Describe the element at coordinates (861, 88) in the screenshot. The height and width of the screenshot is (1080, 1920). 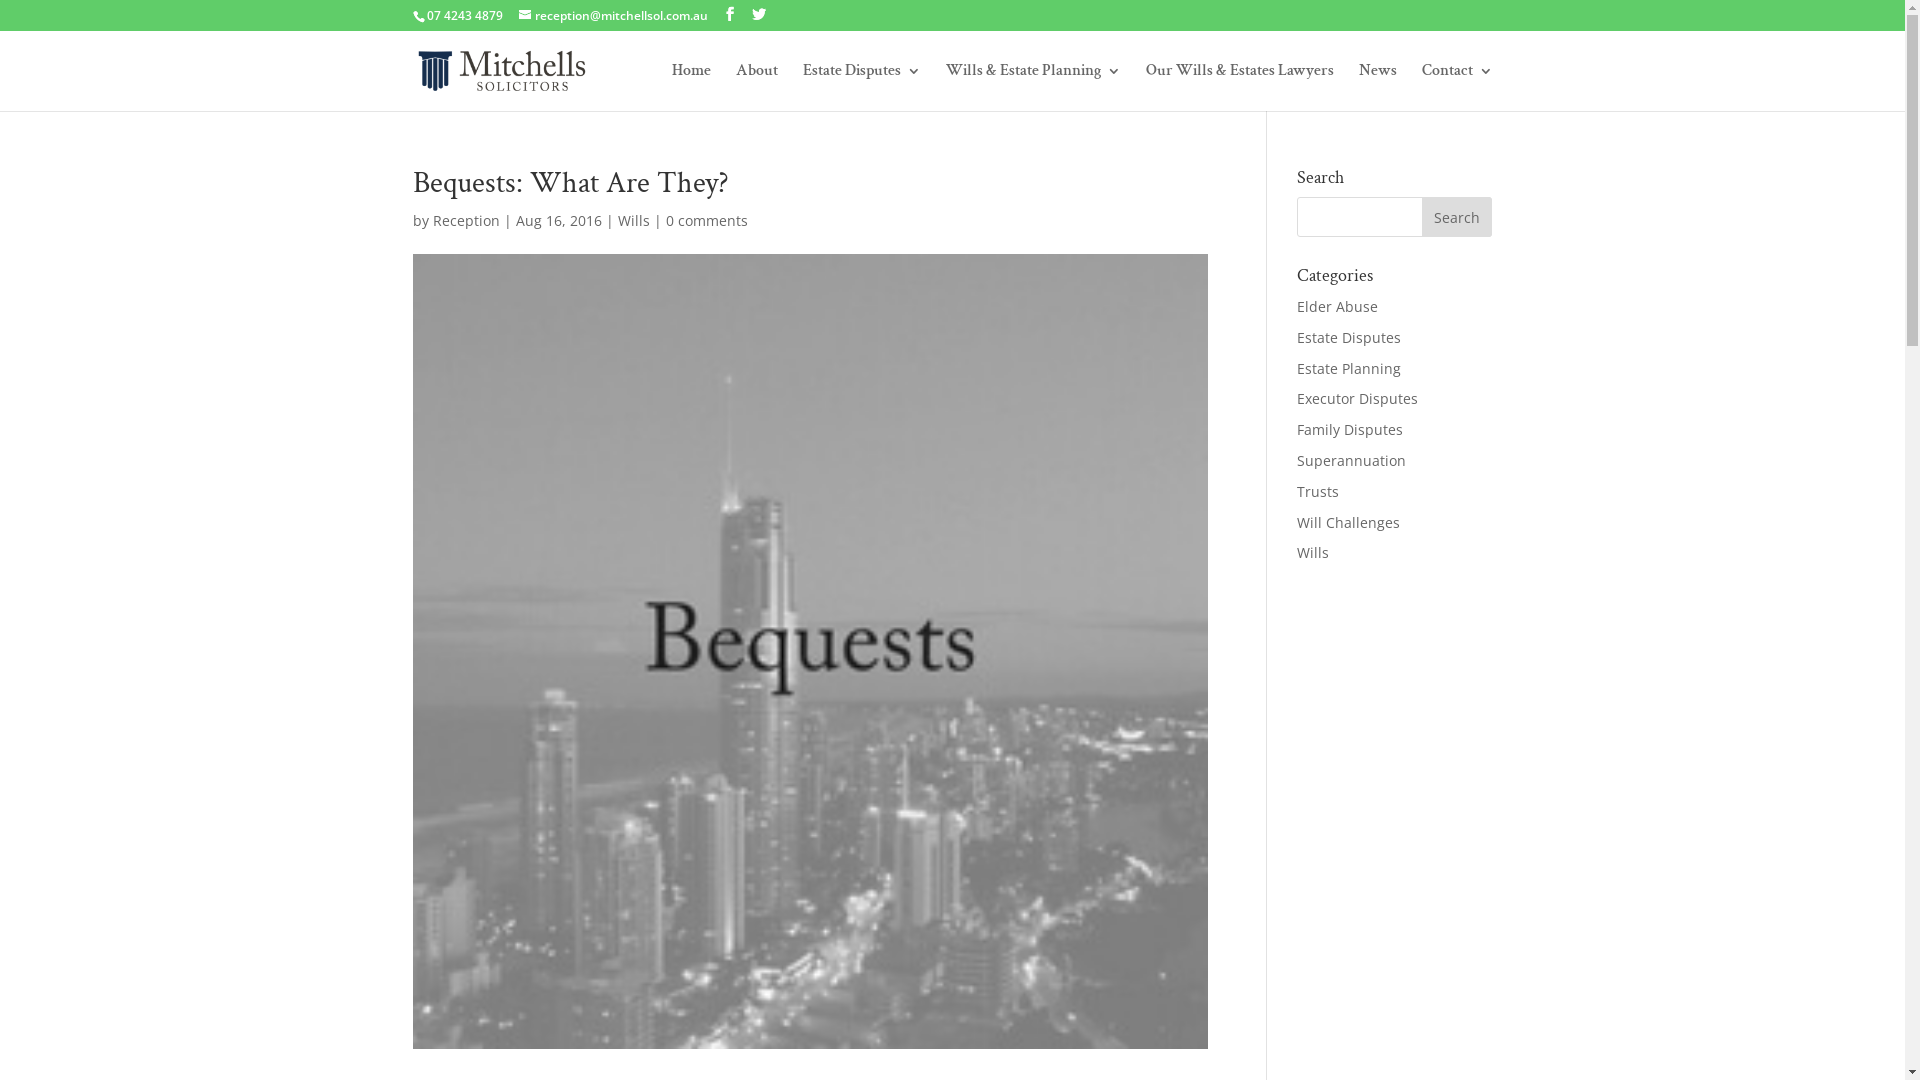
I see `Estate Disputes` at that location.